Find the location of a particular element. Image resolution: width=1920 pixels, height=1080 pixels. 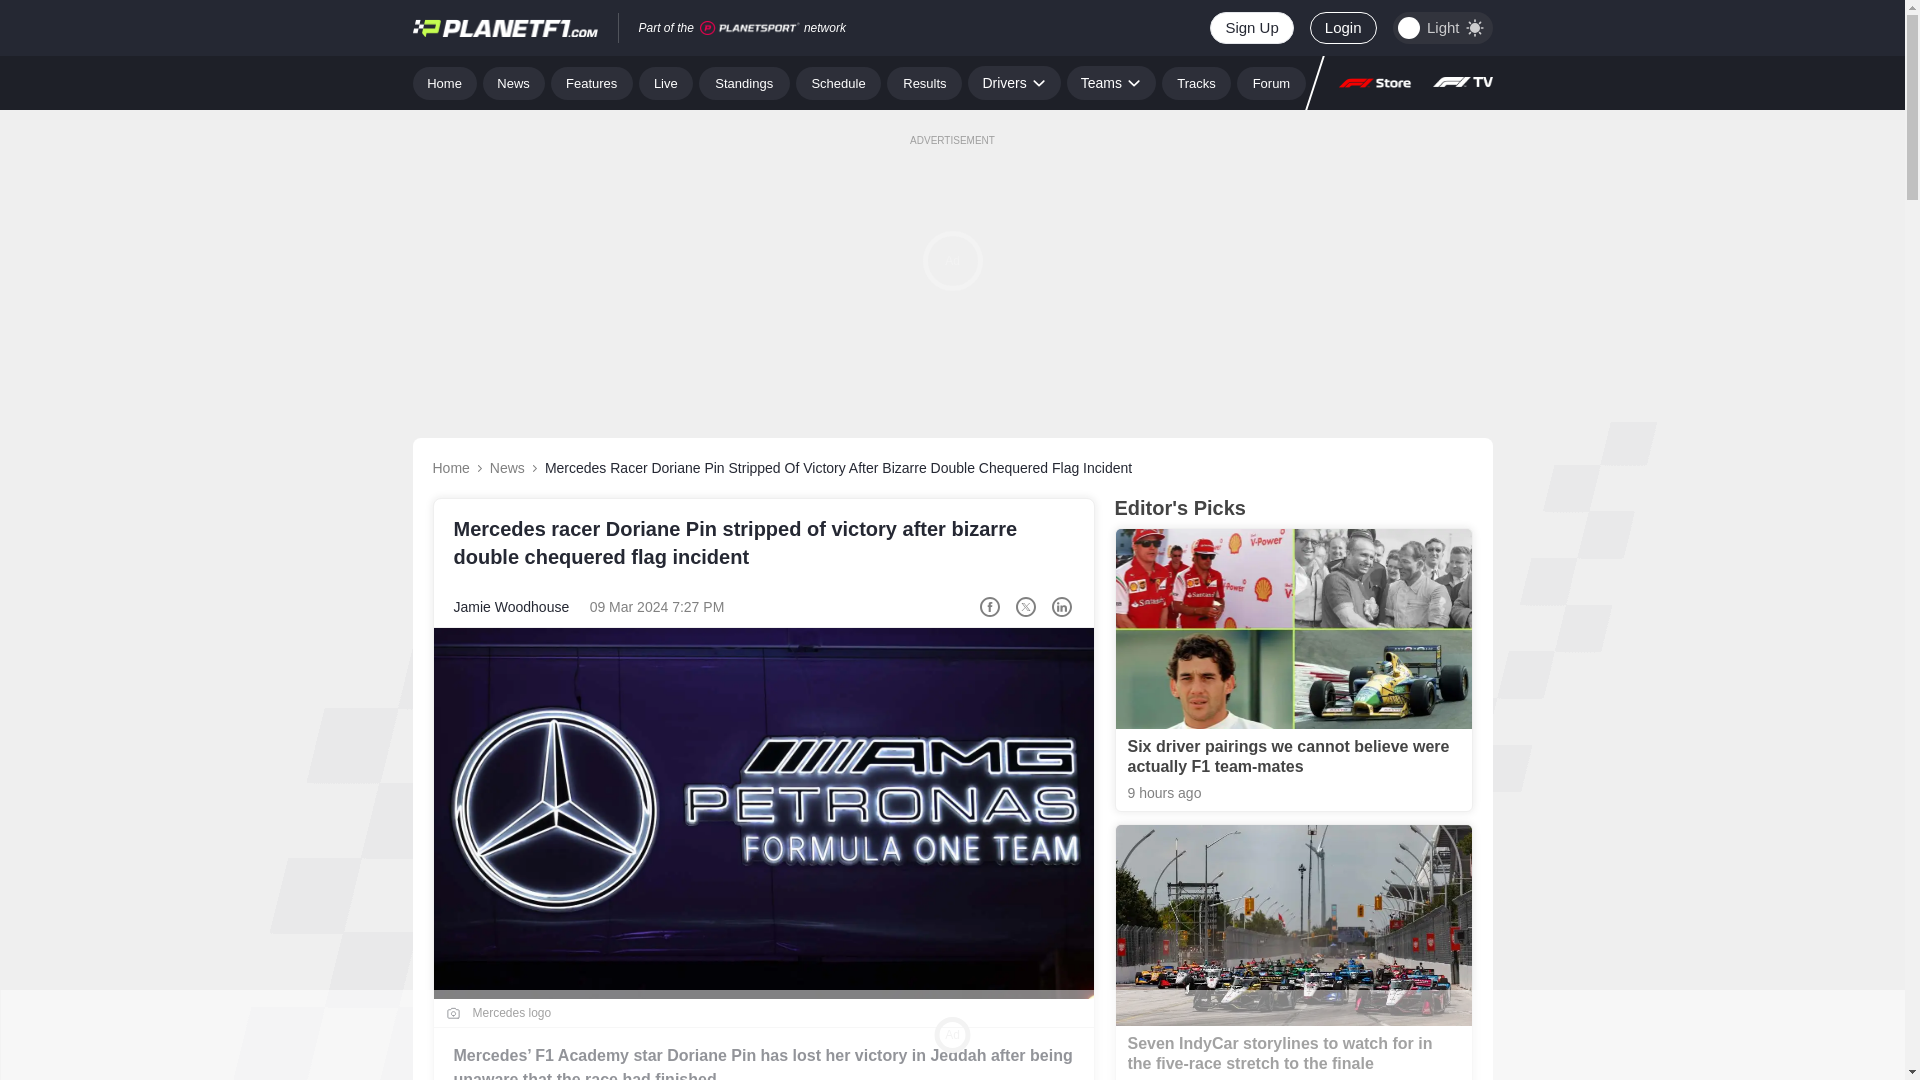

News is located at coordinates (514, 82).